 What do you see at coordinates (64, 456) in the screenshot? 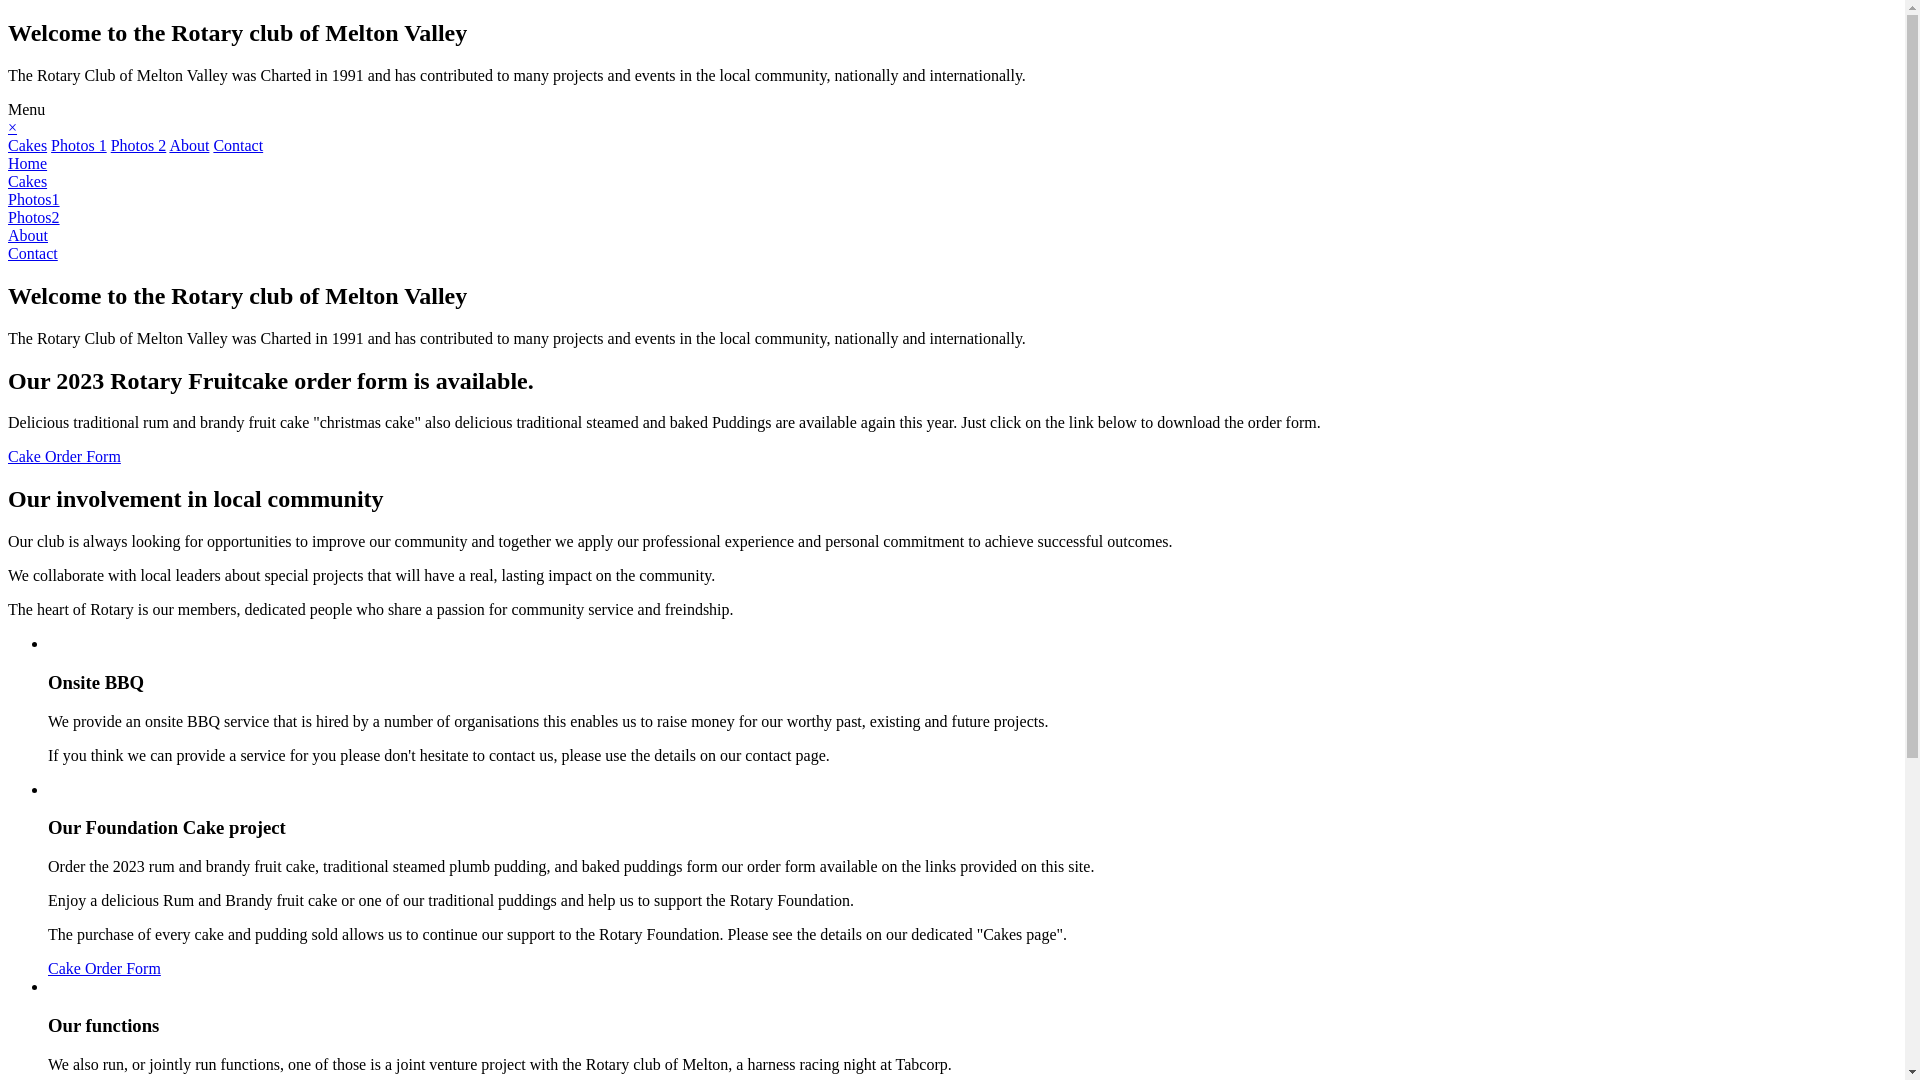
I see `Cake Order Form` at bounding box center [64, 456].